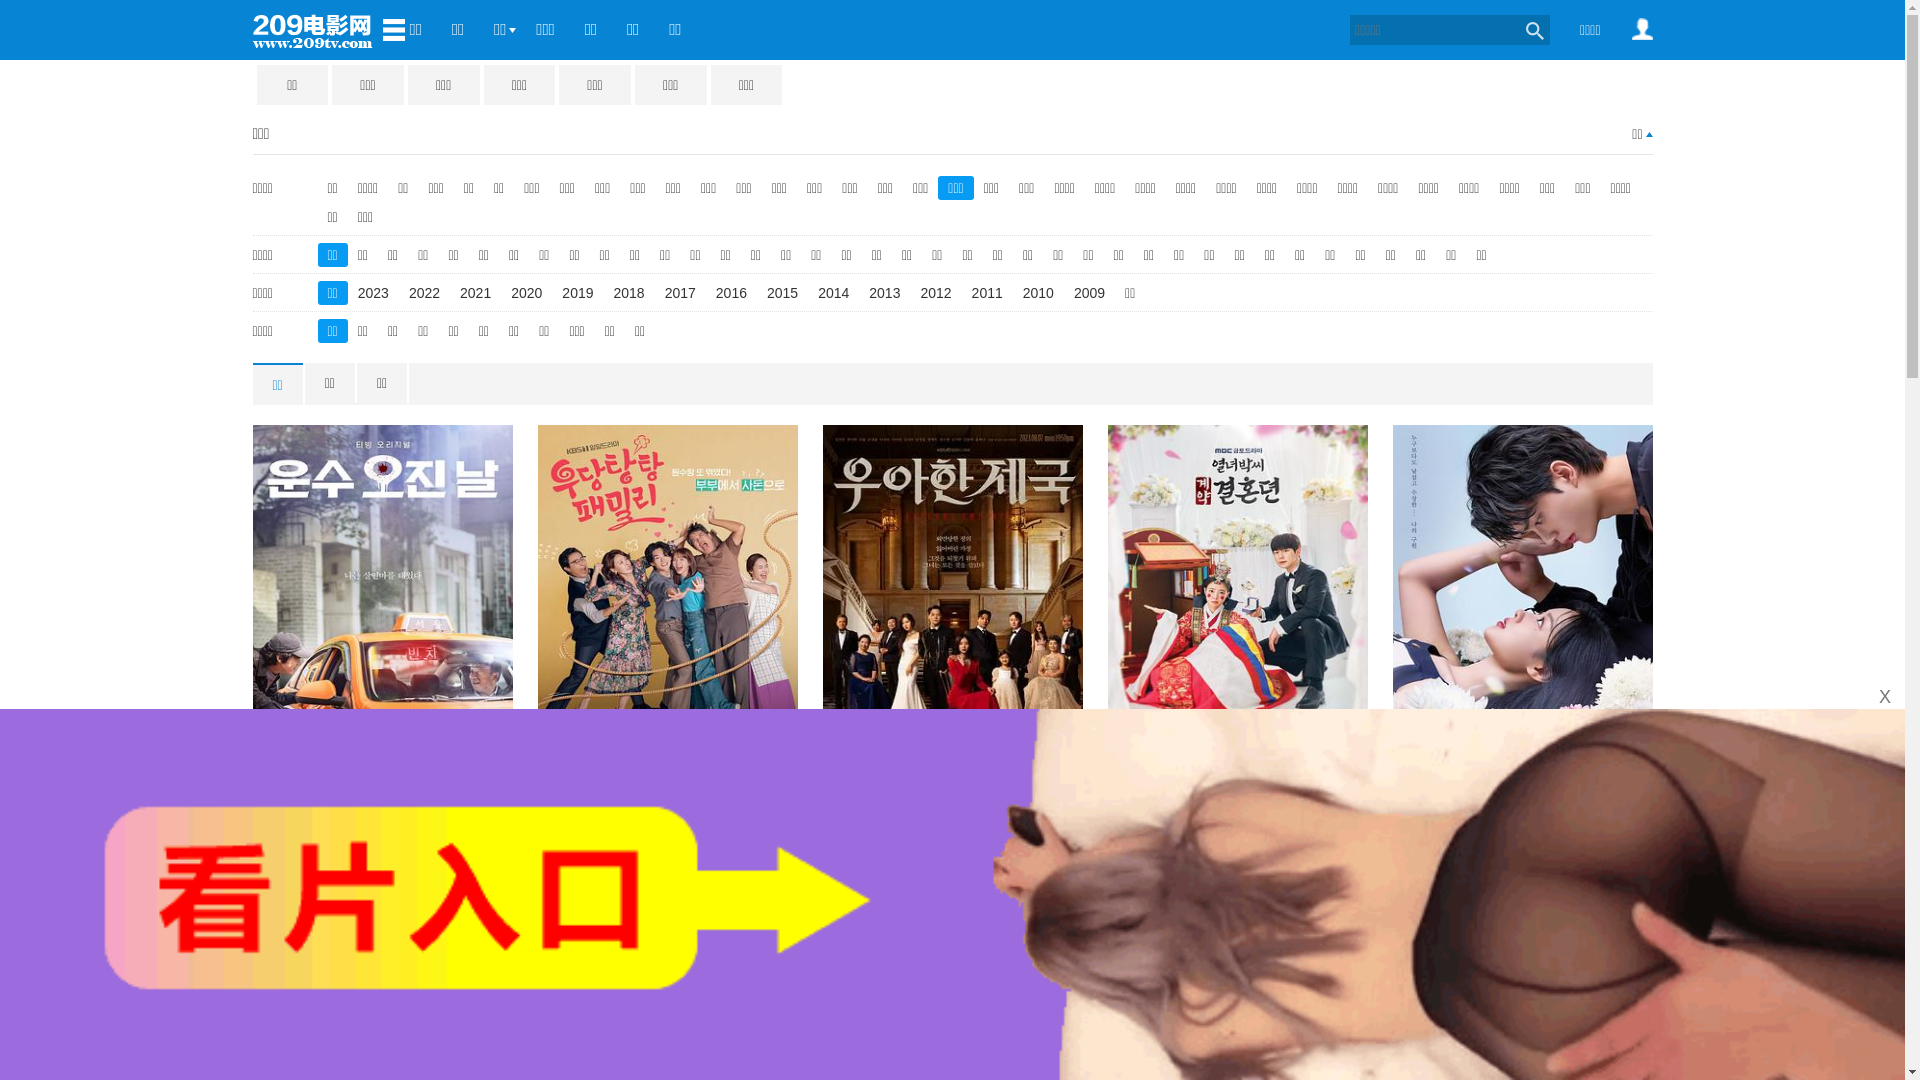 This screenshot has width=1920, height=1080. What do you see at coordinates (374, 293) in the screenshot?
I see `2023` at bounding box center [374, 293].